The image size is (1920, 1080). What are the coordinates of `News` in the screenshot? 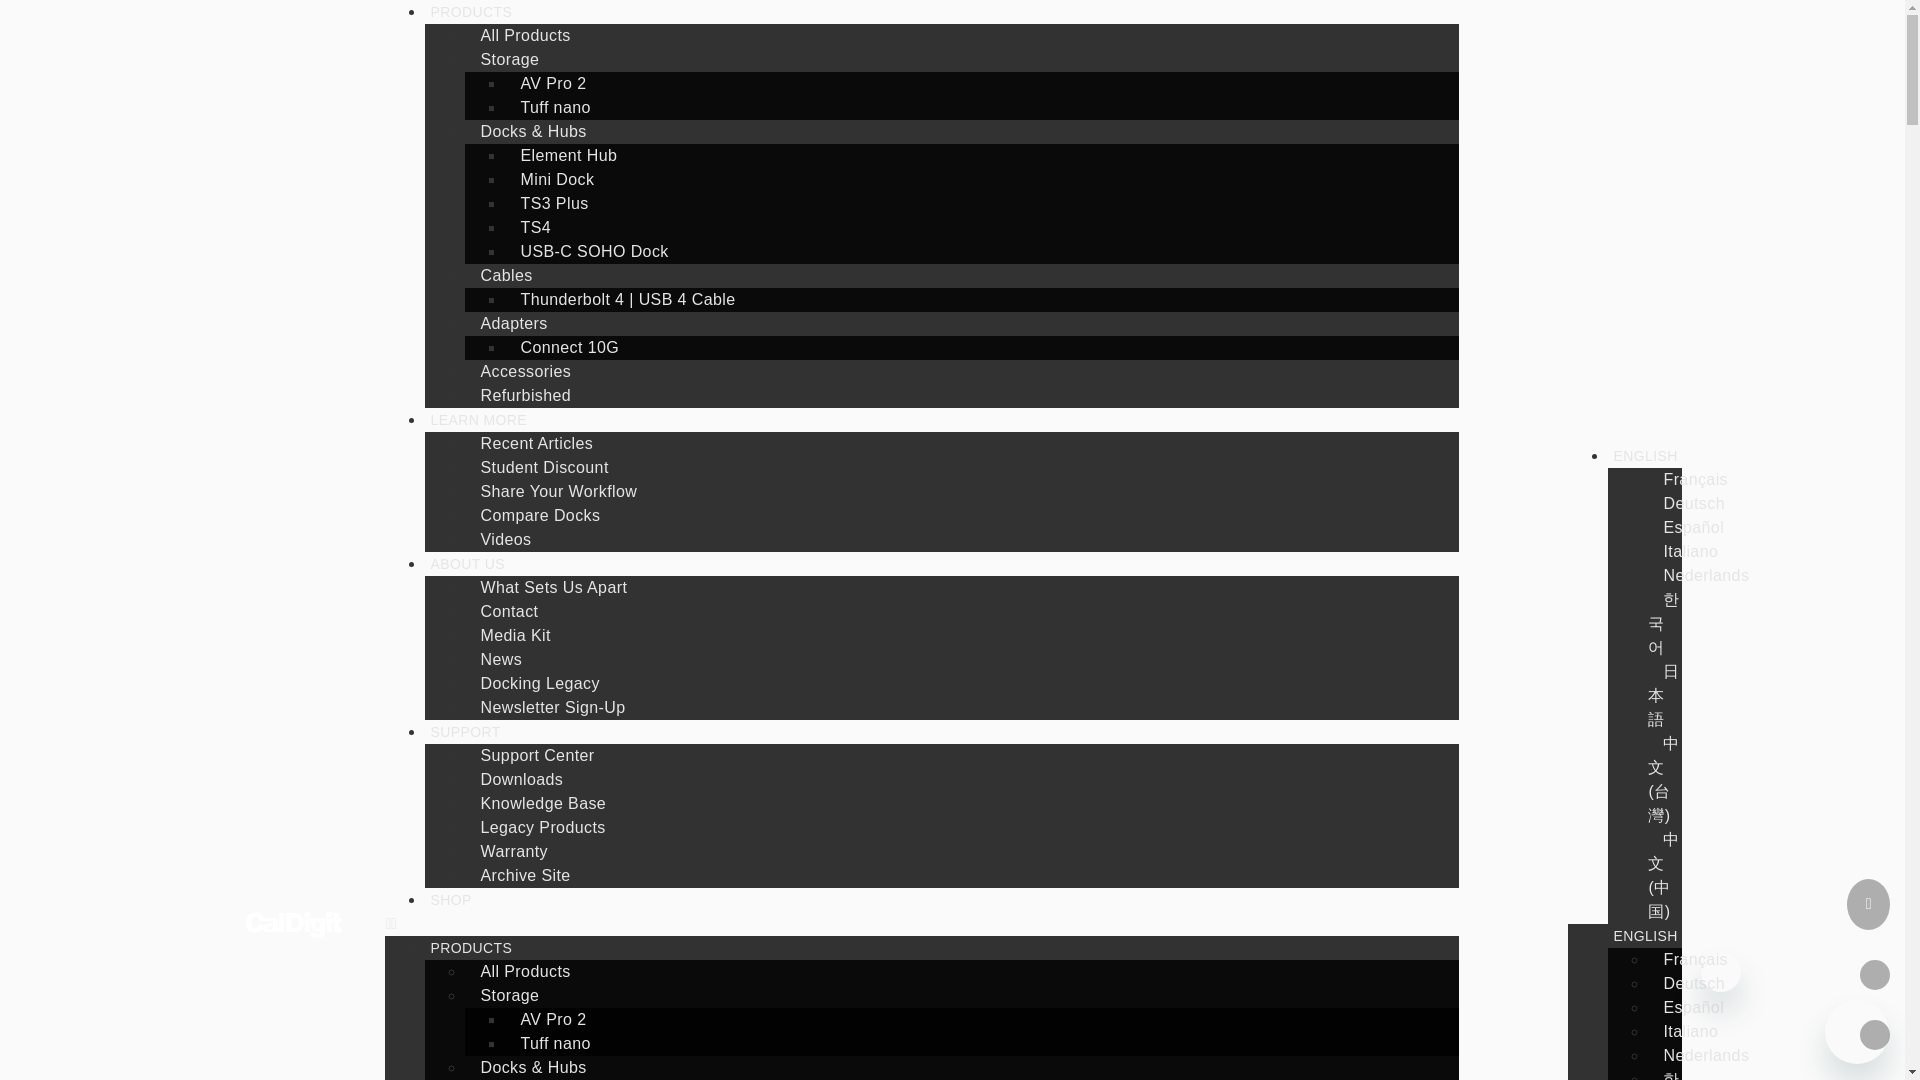 It's located at (495, 660).